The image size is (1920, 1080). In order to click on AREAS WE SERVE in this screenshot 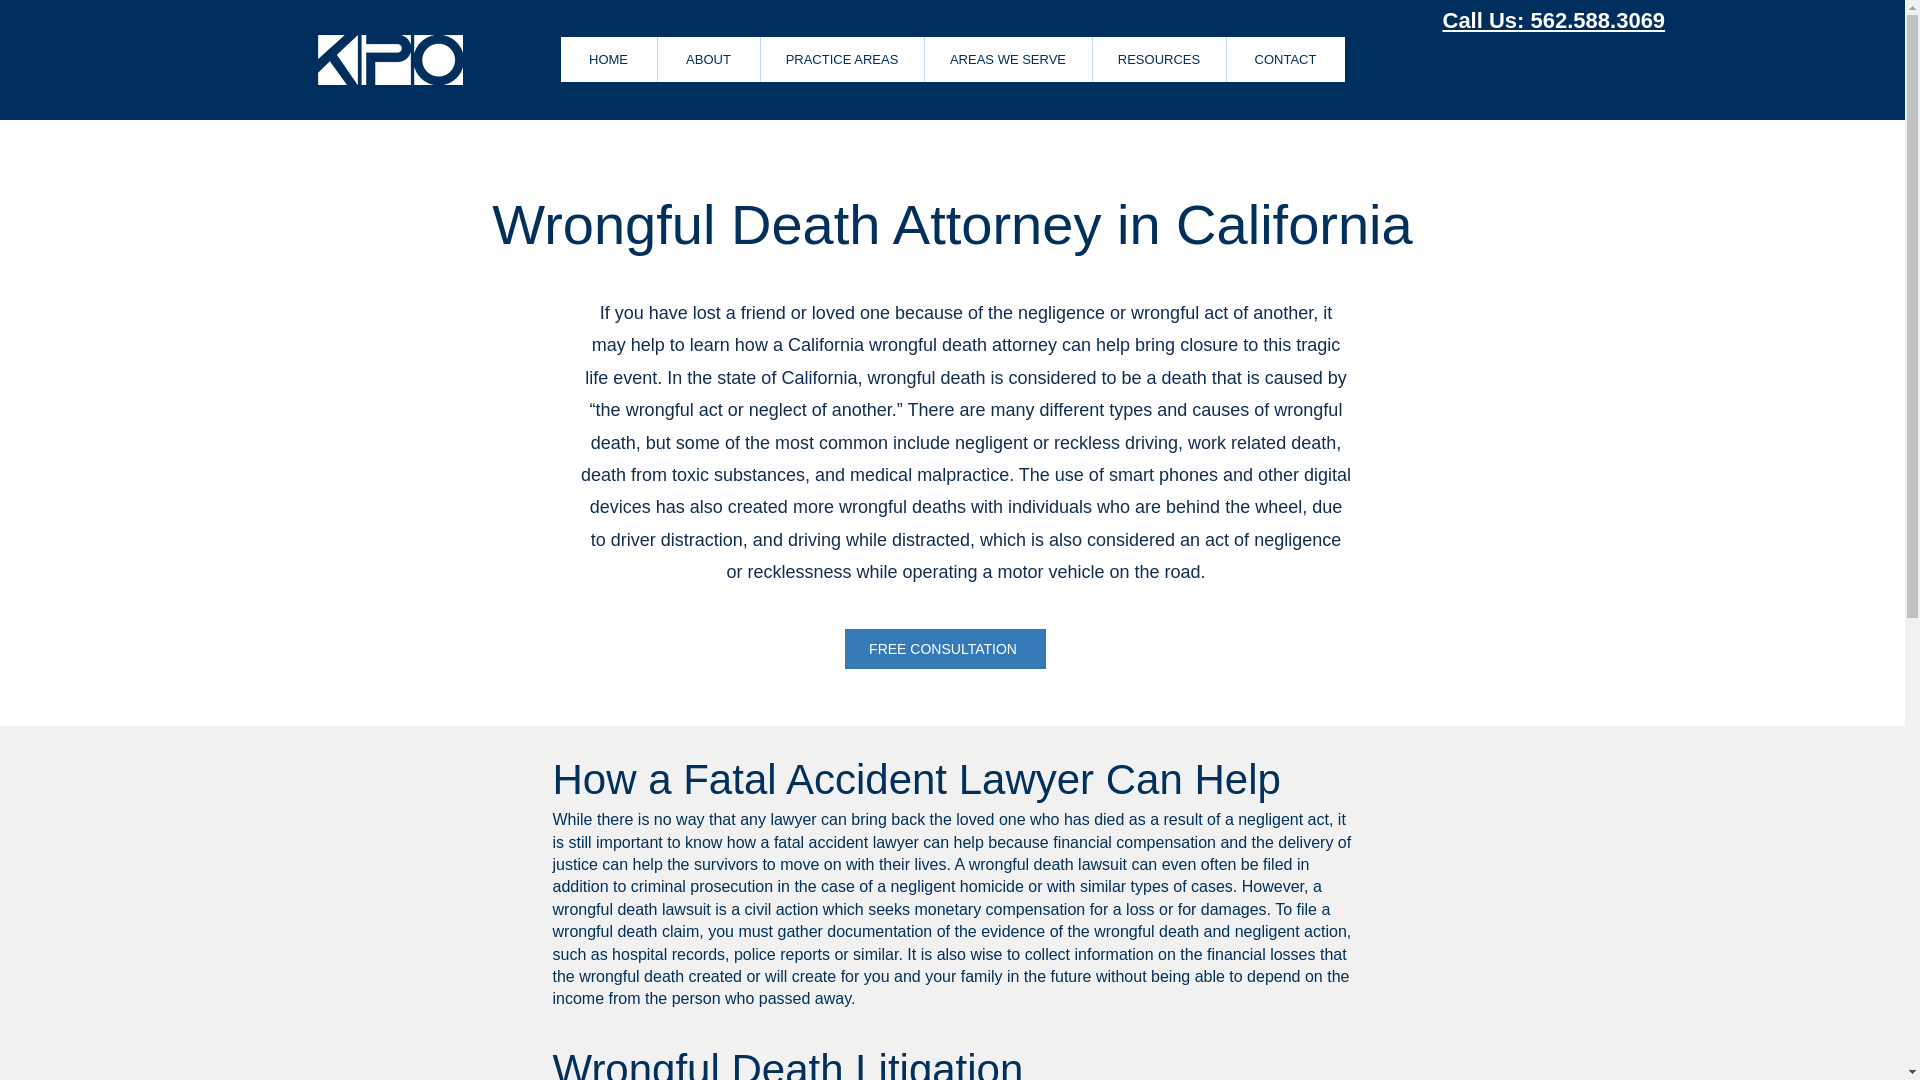, I will do `click(1008, 59)`.